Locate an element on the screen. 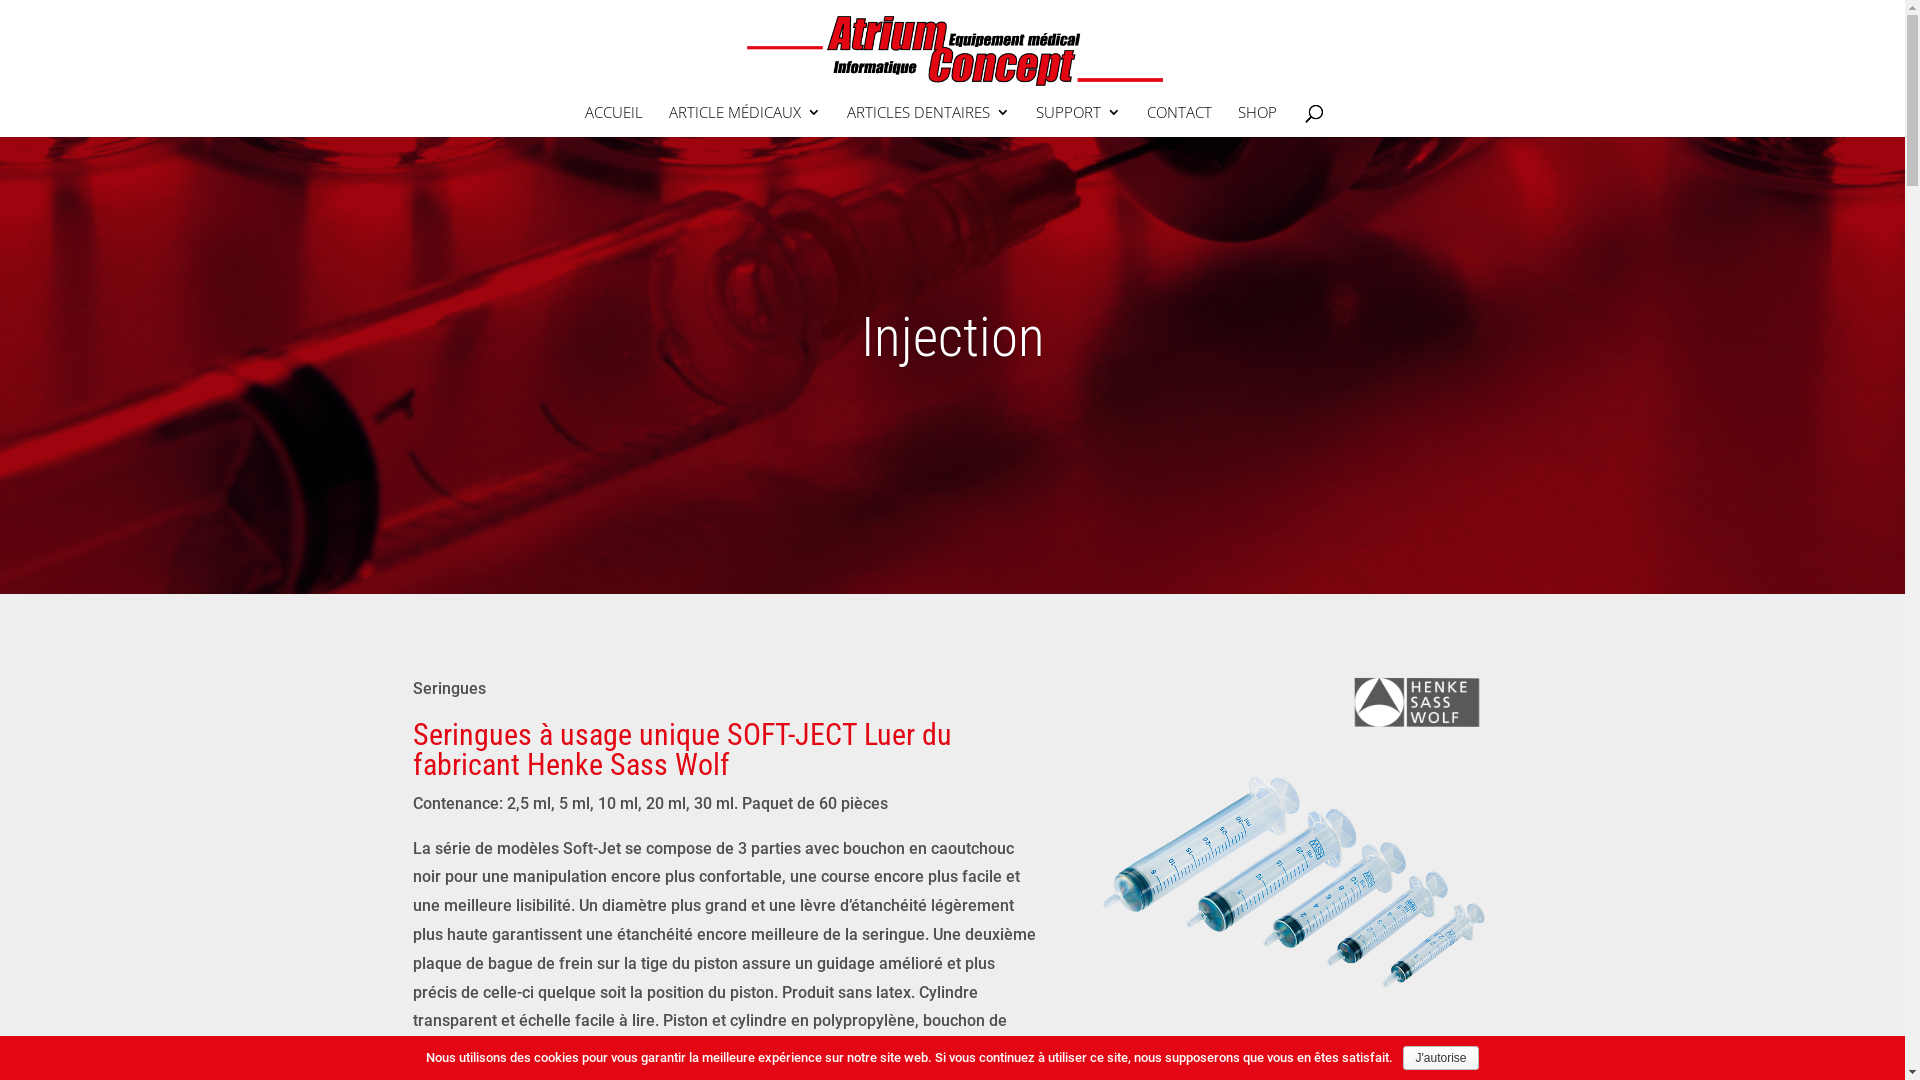 The height and width of the screenshot is (1080, 1920). ARTICLES DENTAIRES is located at coordinates (928, 121).